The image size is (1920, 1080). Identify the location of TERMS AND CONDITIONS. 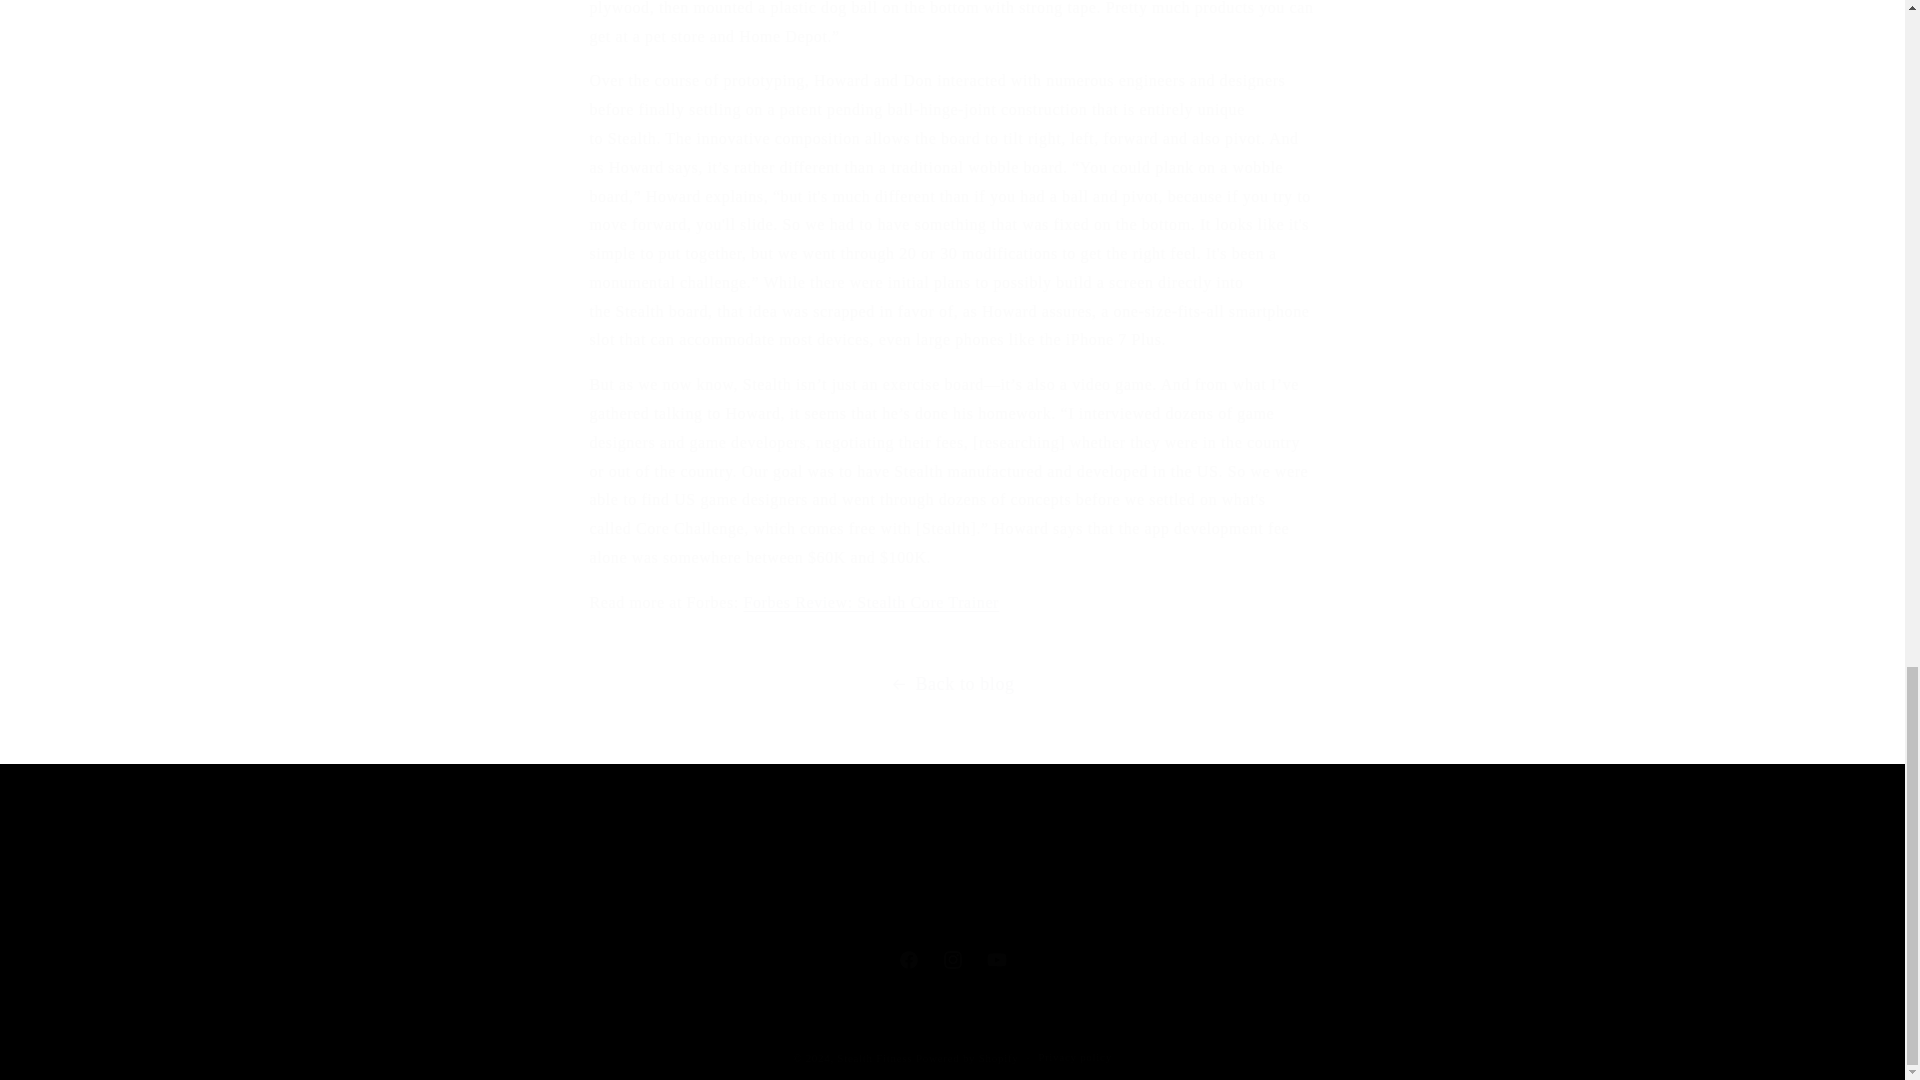
(678, 862).